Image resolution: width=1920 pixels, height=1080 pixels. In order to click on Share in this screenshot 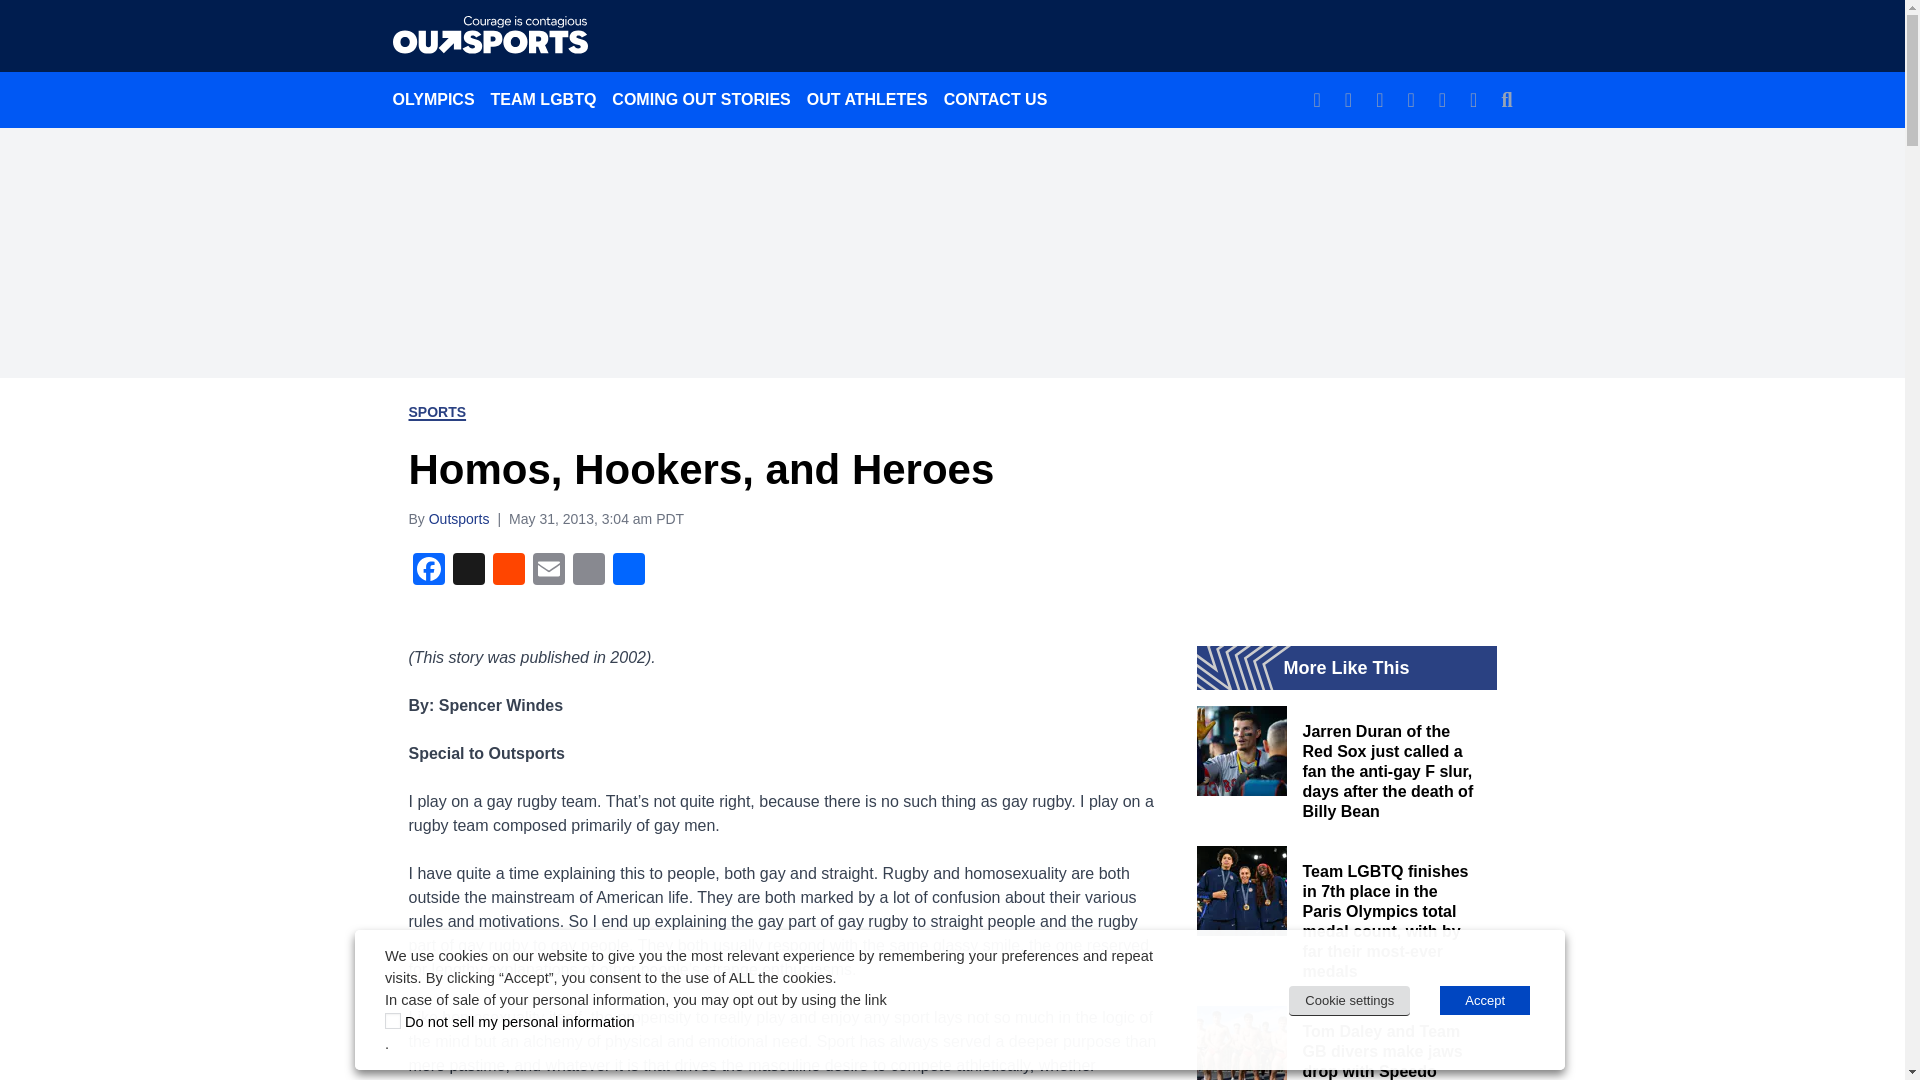, I will do `click(628, 570)`.